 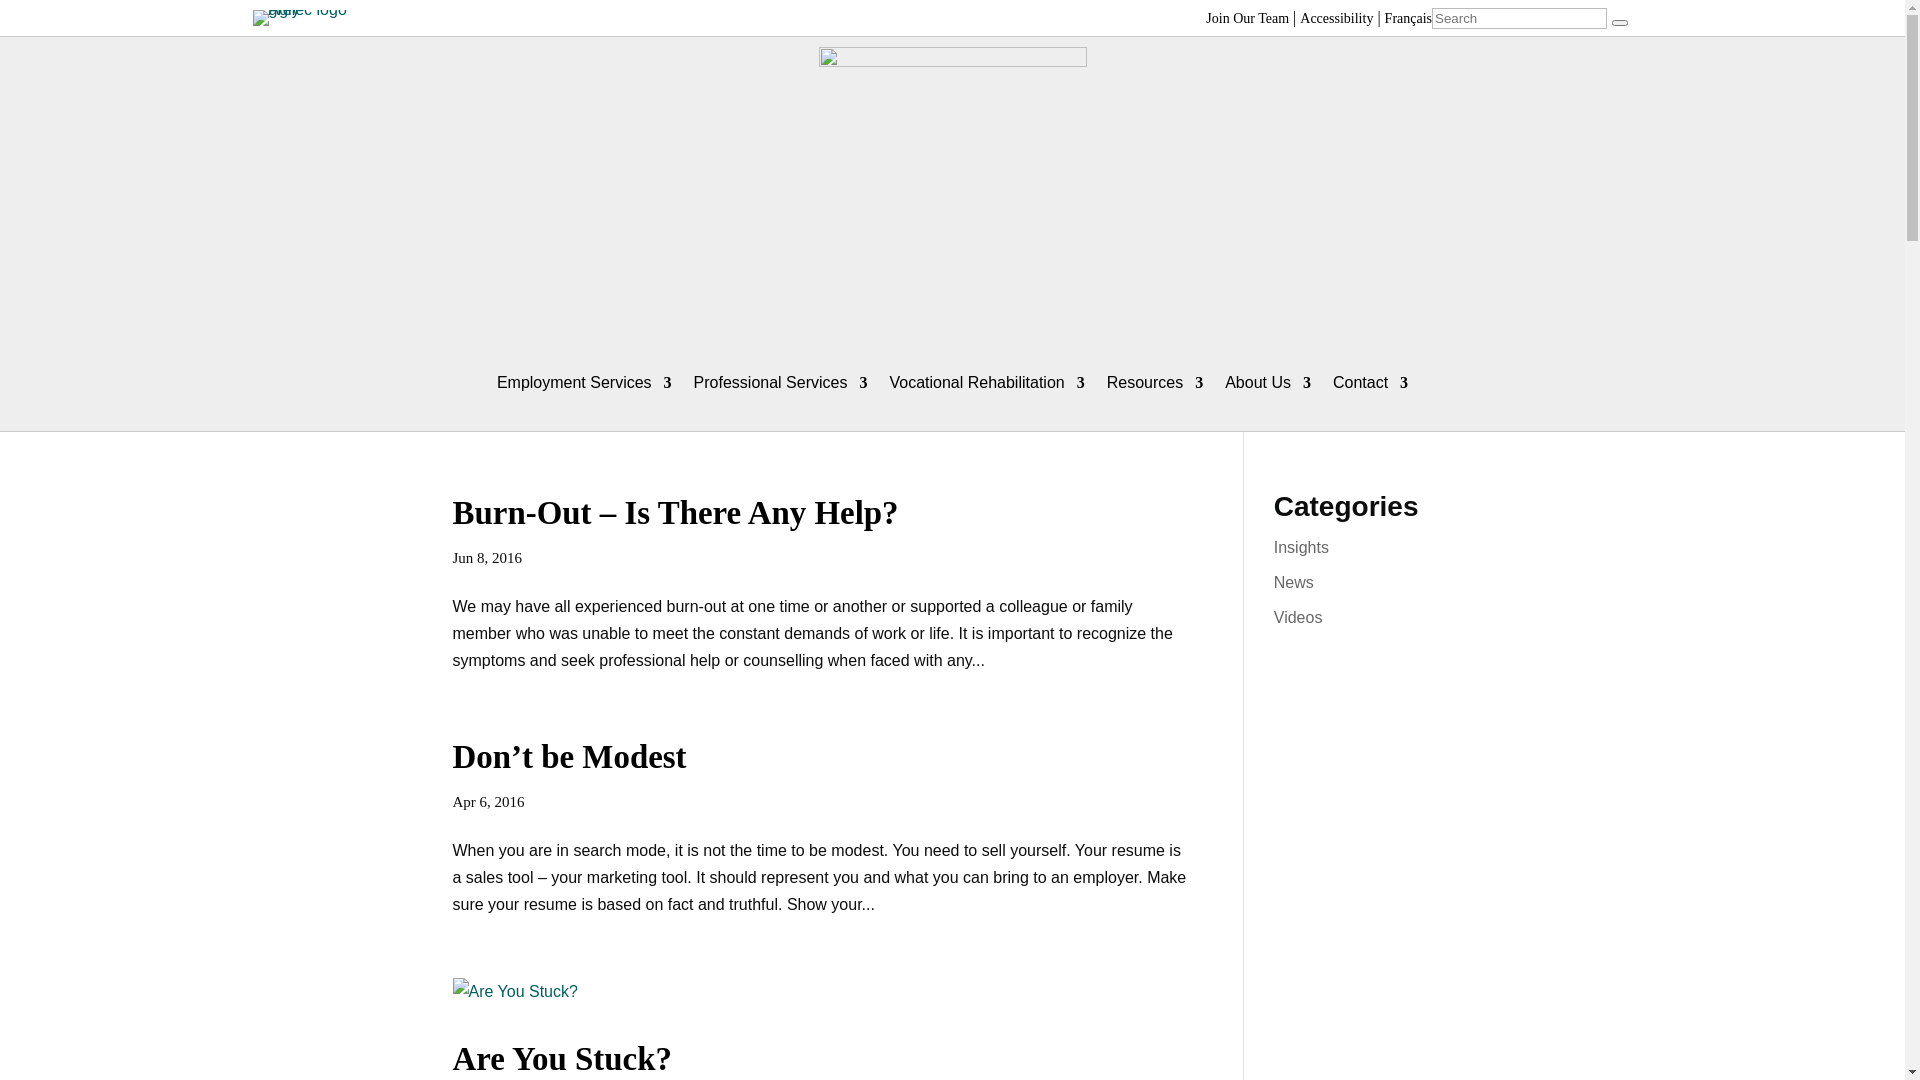 I want to click on Join Our Team, so click(x=1248, y=18).